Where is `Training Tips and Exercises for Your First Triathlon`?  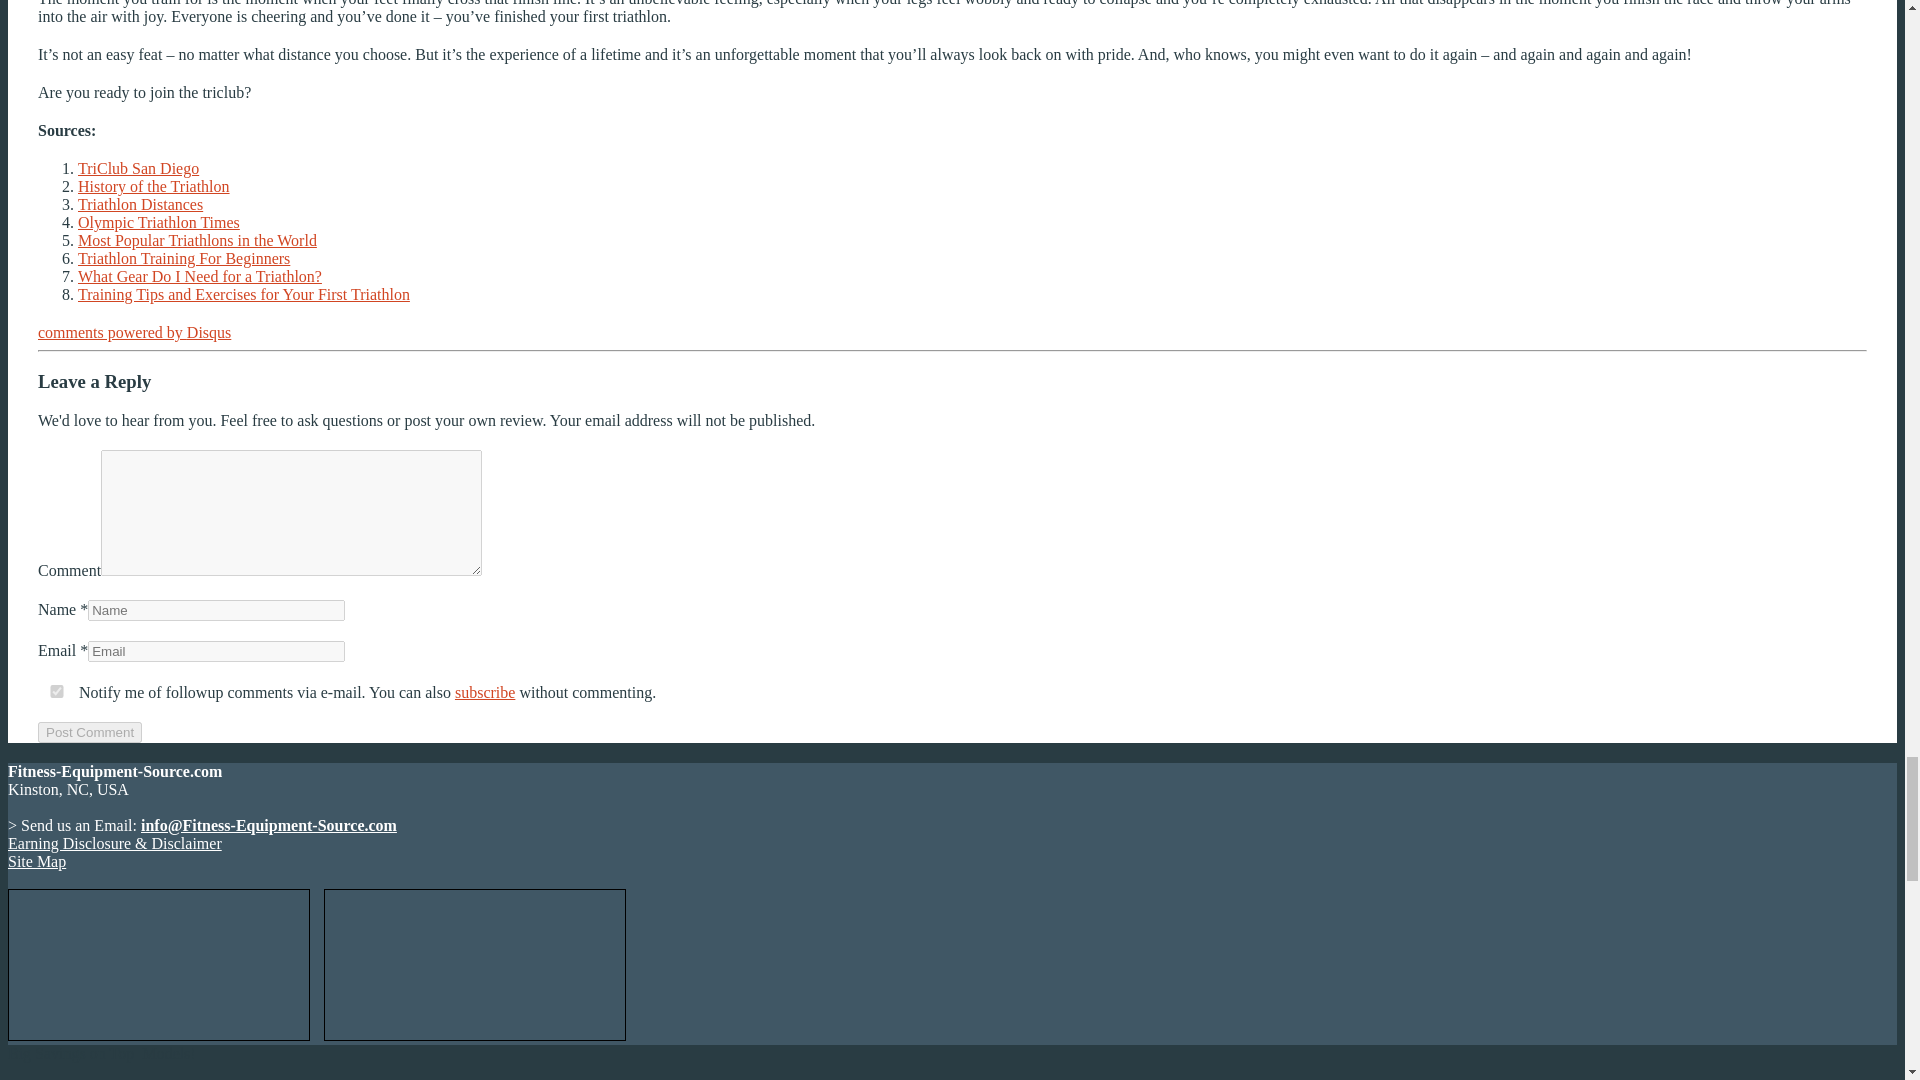 Training Tips and Exercises for Your First Triathlon is located at coordinates (244, 294).